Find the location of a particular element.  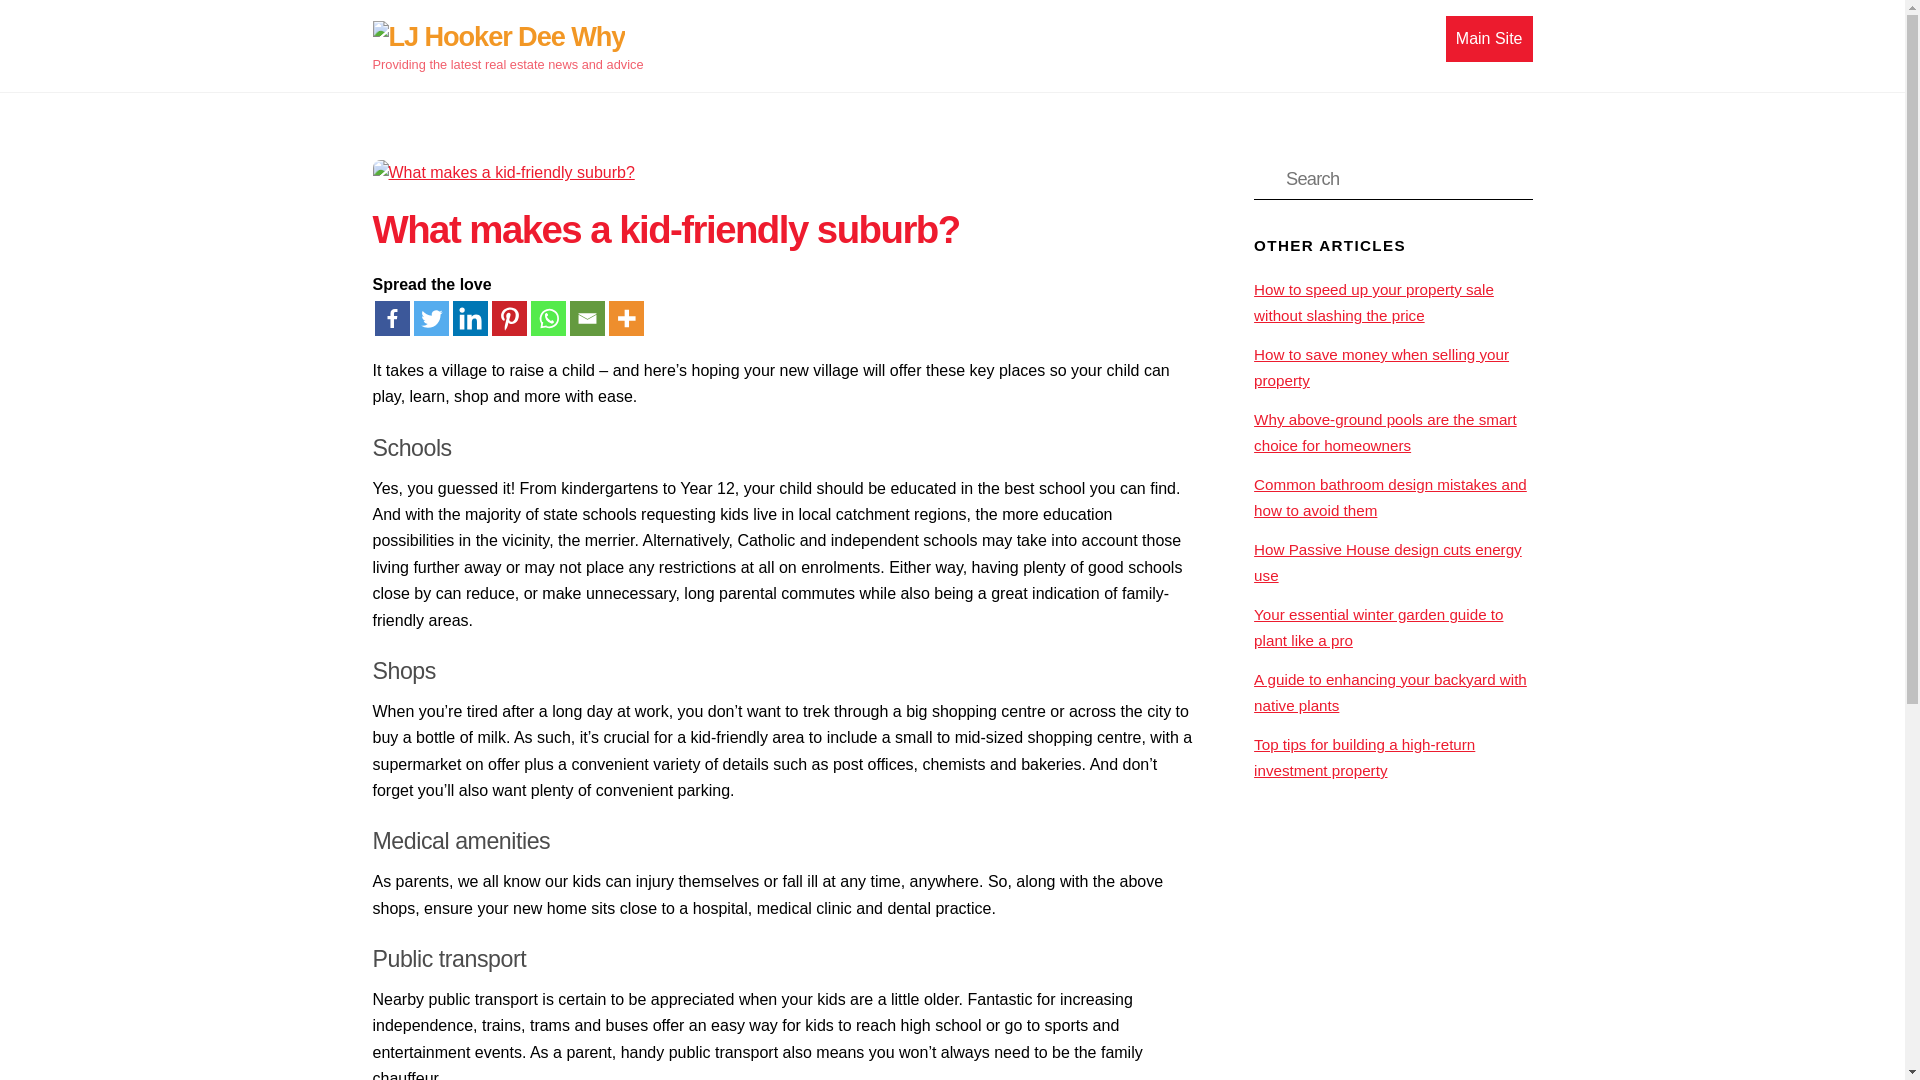

Whatsapp is located at coordinates (546, 318).